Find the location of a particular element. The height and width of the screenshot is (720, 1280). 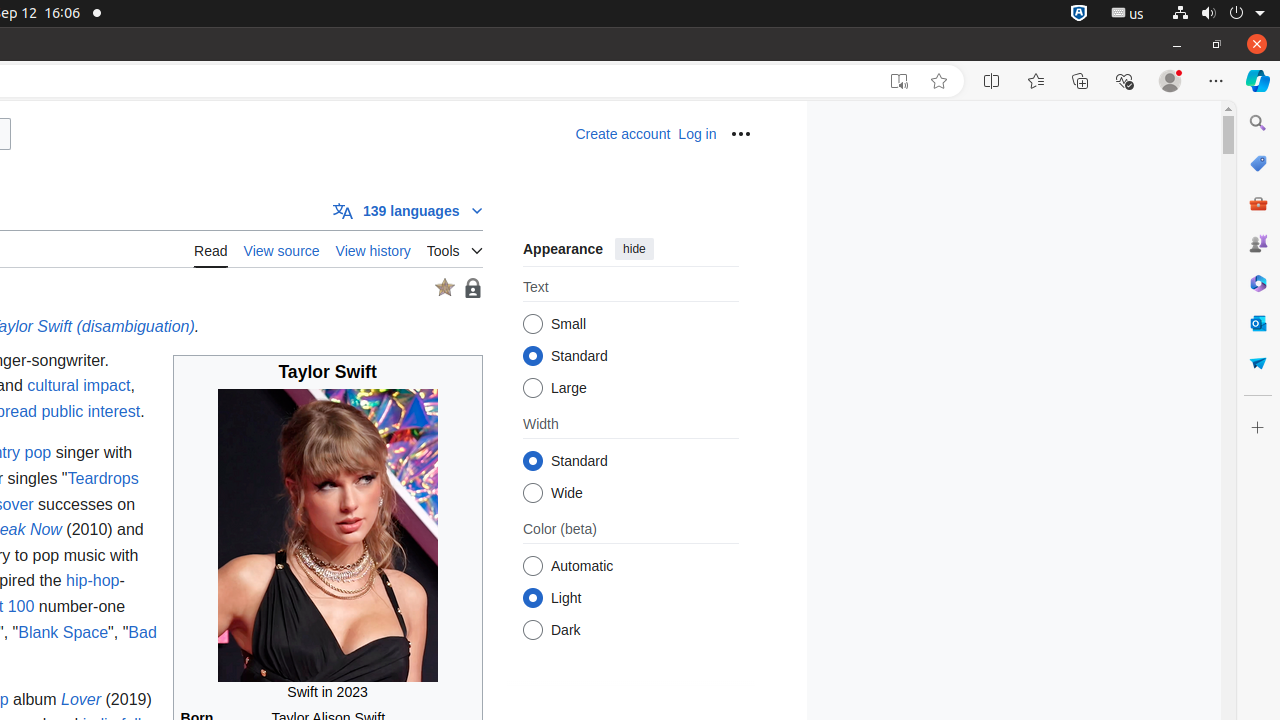

Split screen is located at coordinates (992, 81).